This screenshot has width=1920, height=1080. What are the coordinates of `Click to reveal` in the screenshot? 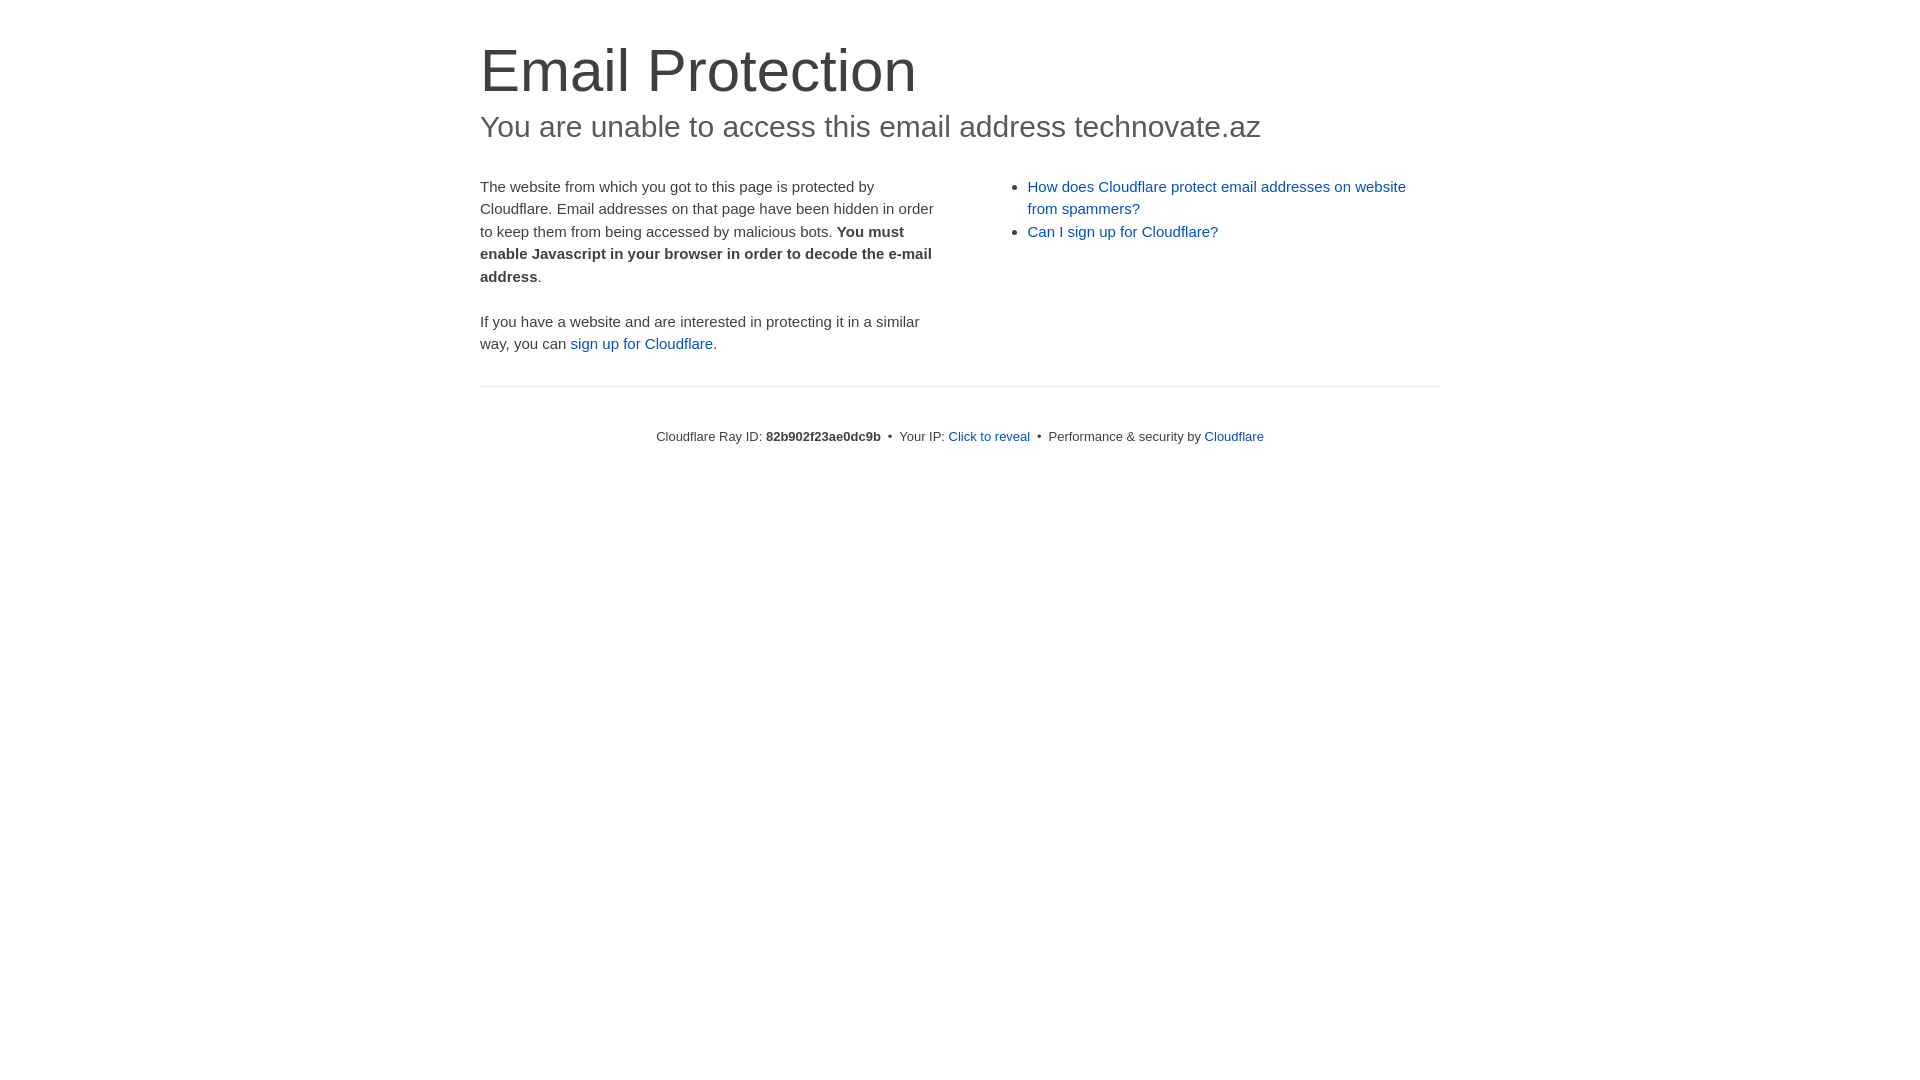 It's located at (990, 436).